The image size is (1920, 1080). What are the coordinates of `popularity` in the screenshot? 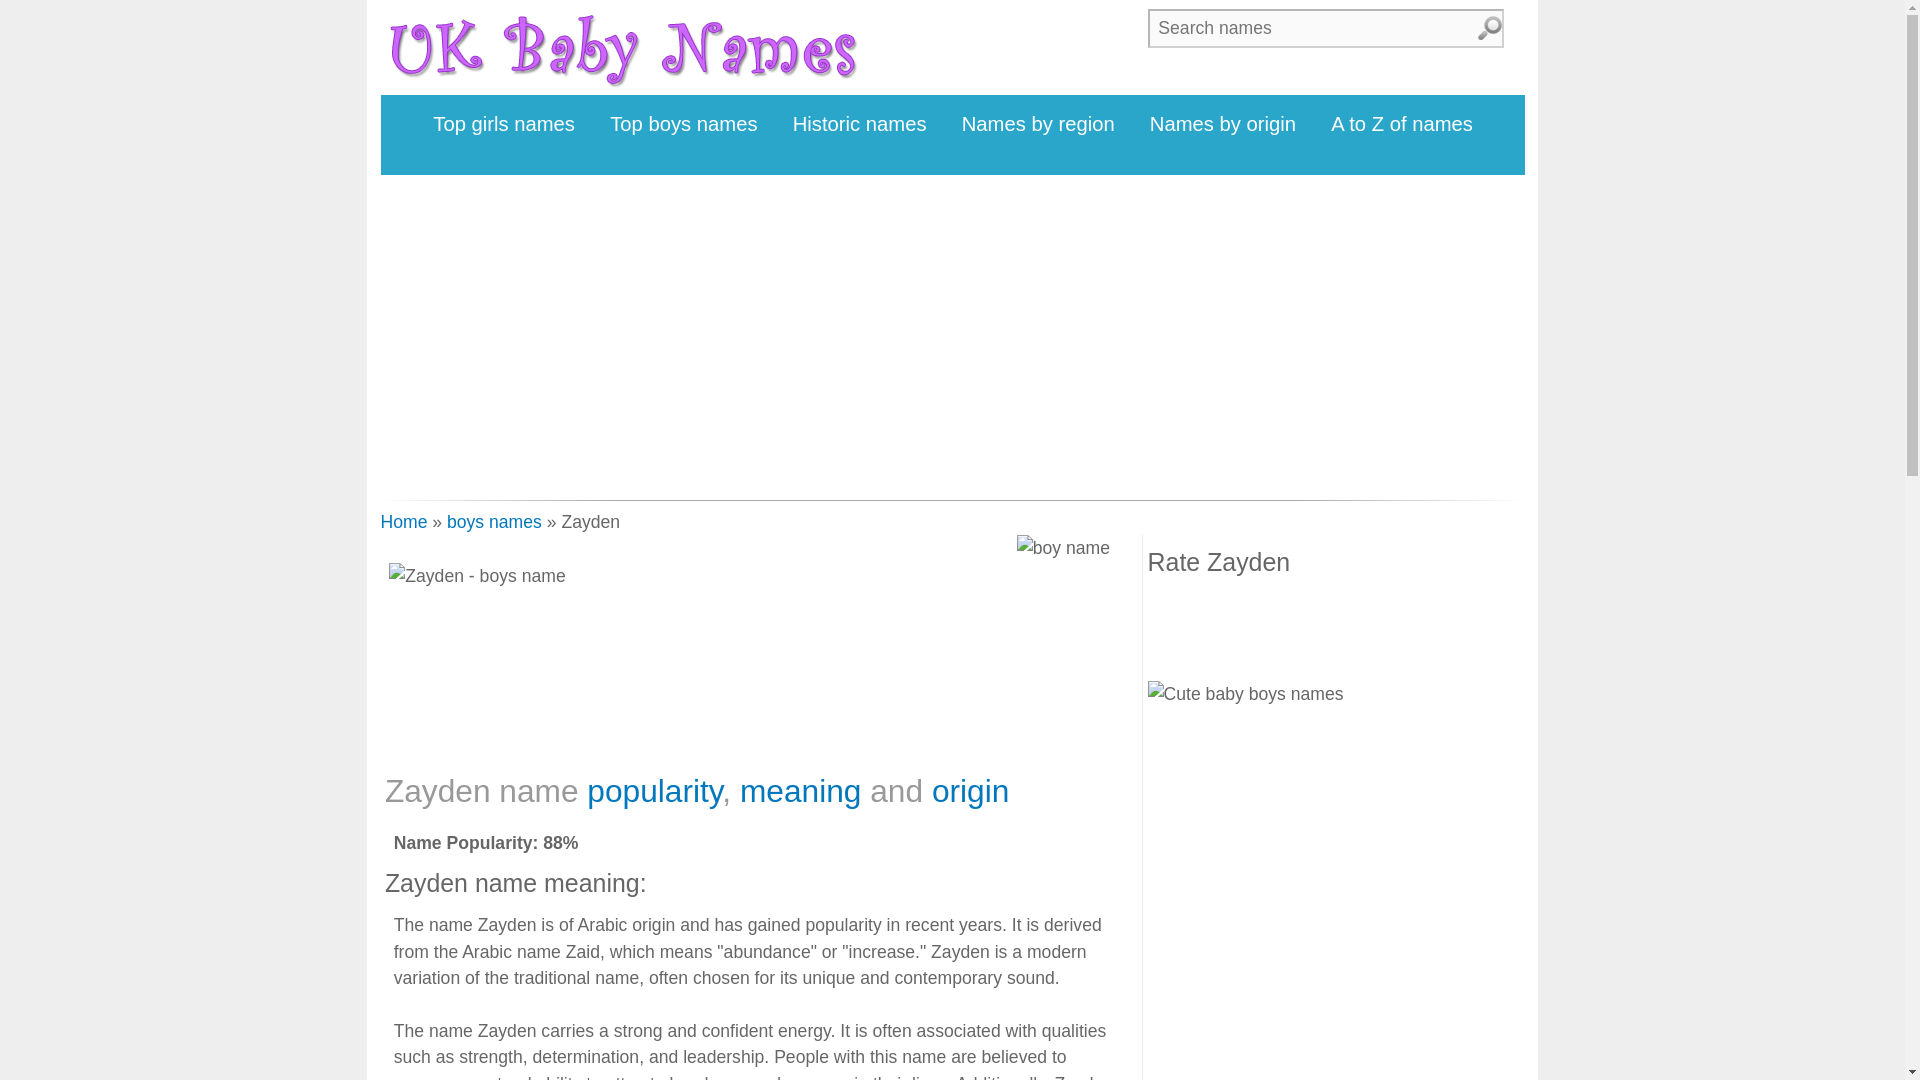 It's located at (654, 790).